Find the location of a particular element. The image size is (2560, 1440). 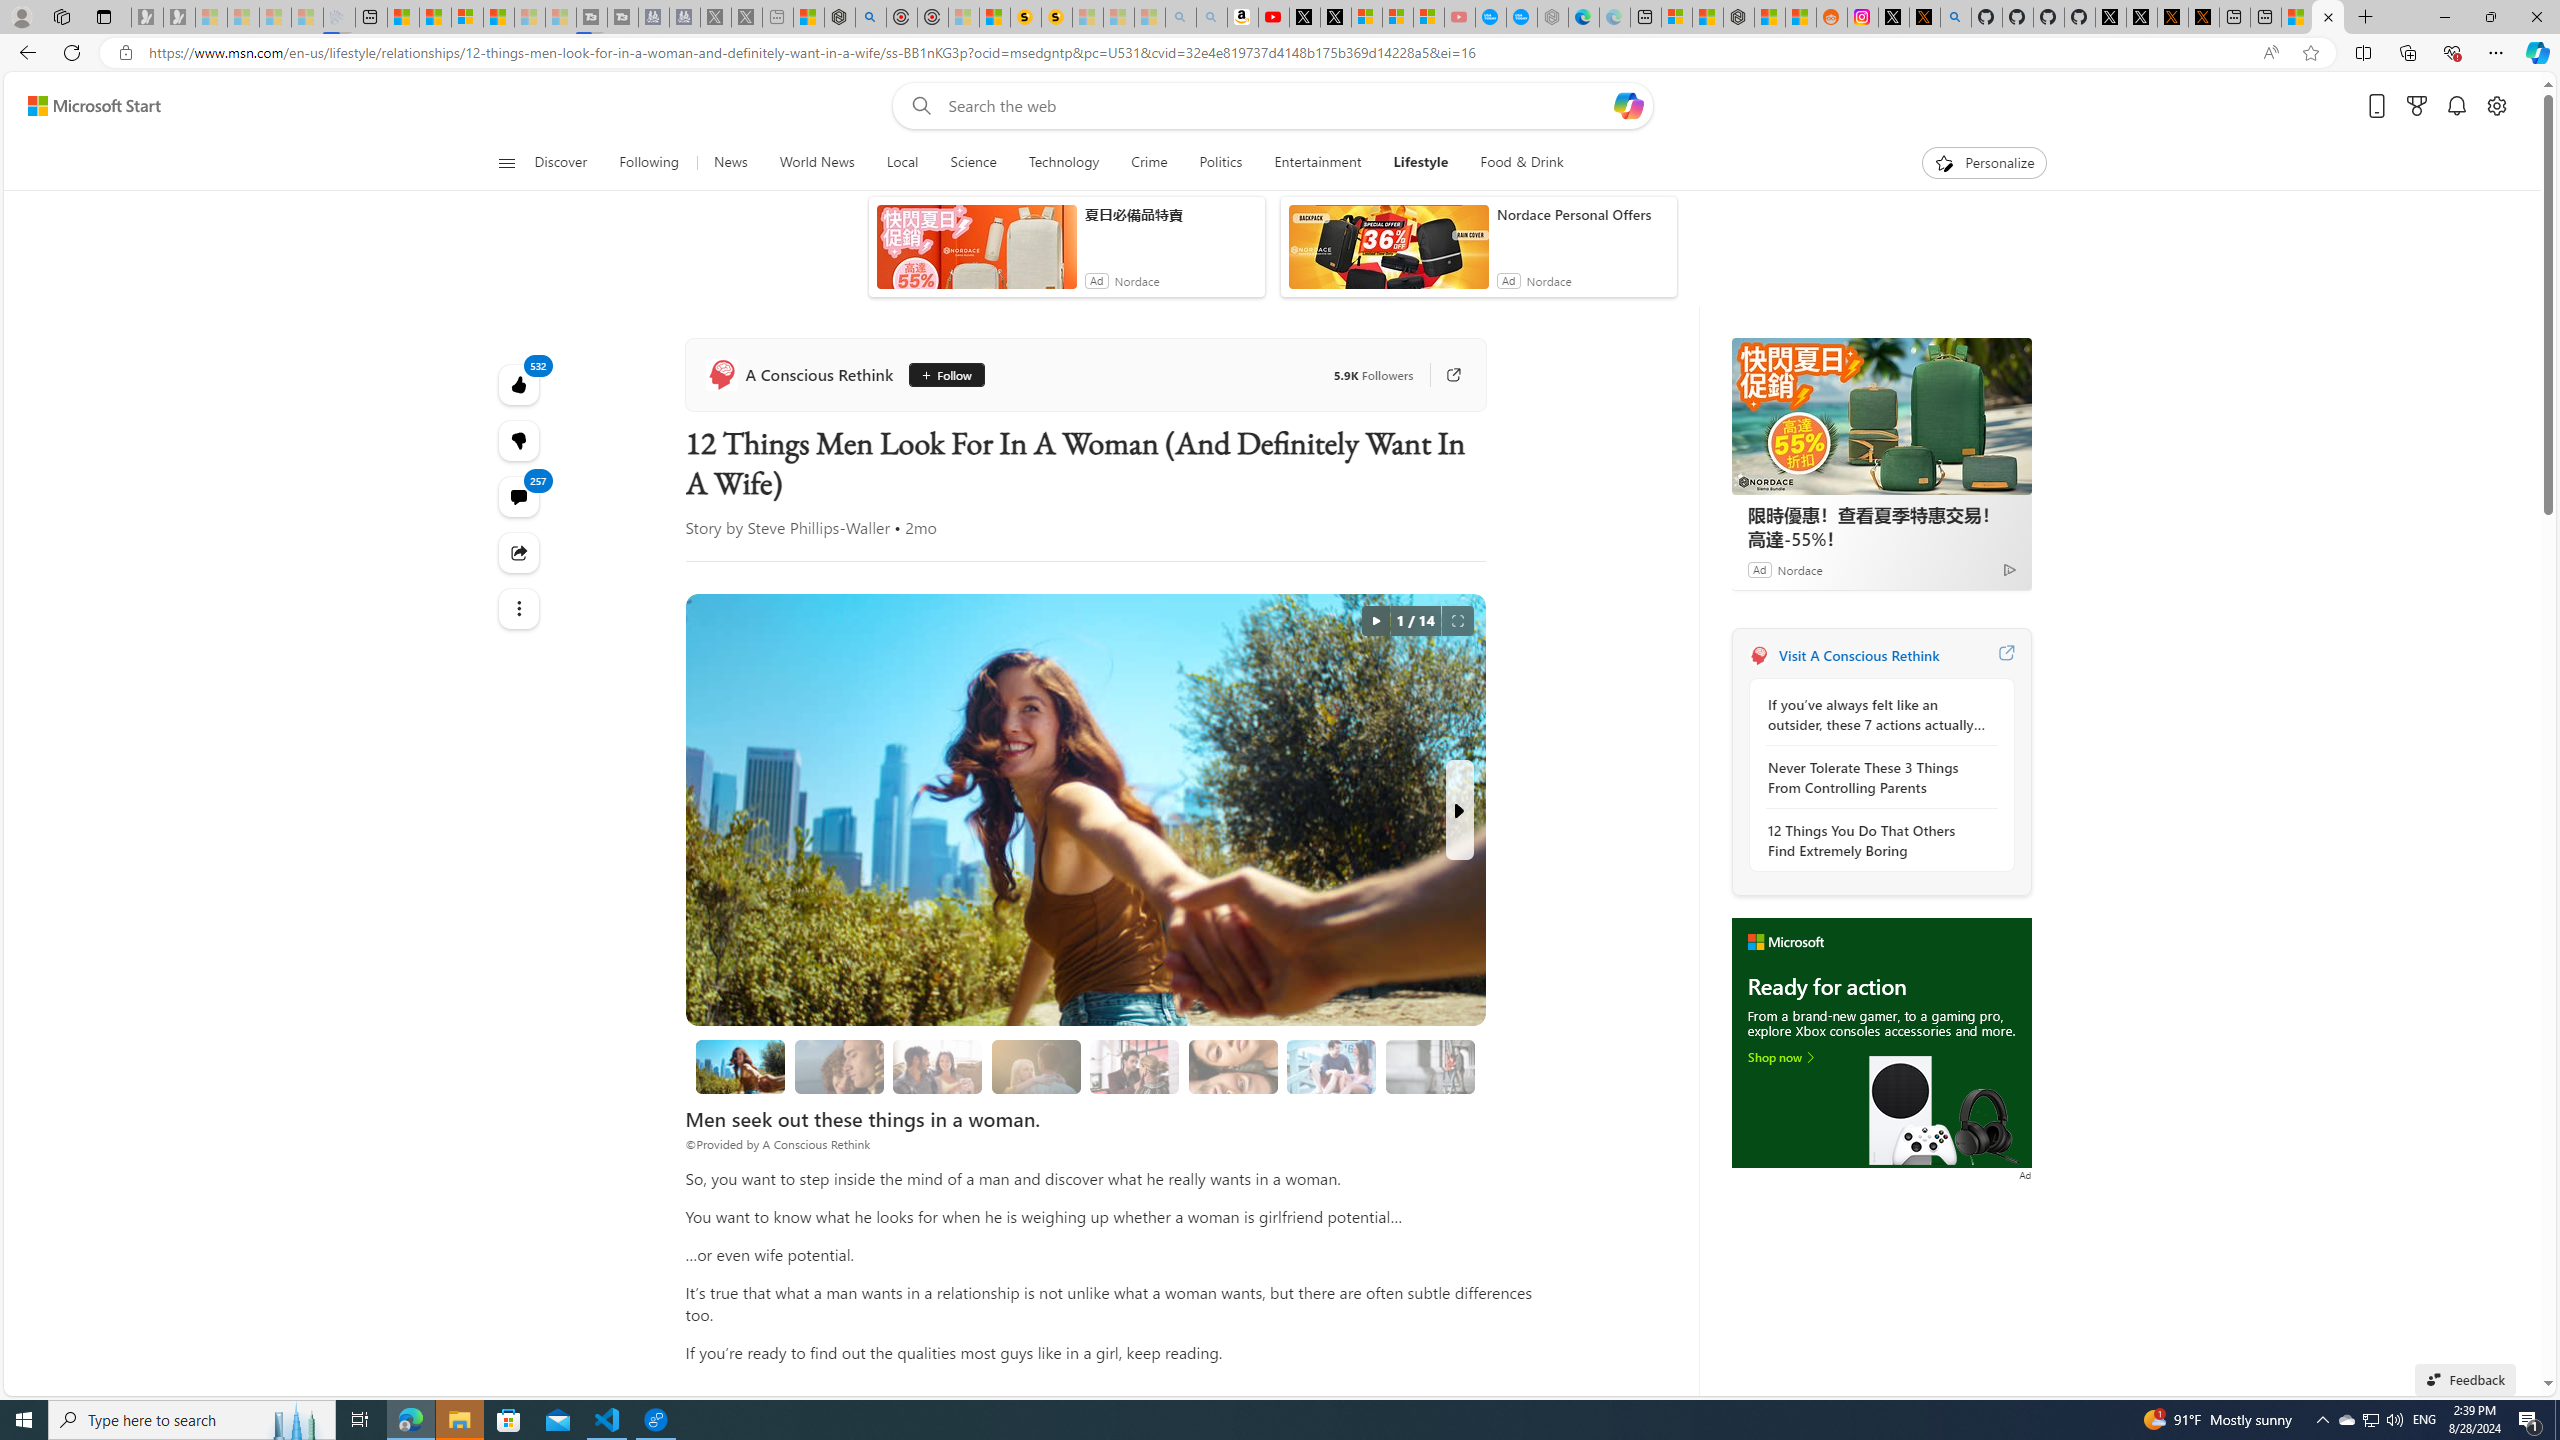

A Conscious Rethink is located at coordinates (1758, 655).